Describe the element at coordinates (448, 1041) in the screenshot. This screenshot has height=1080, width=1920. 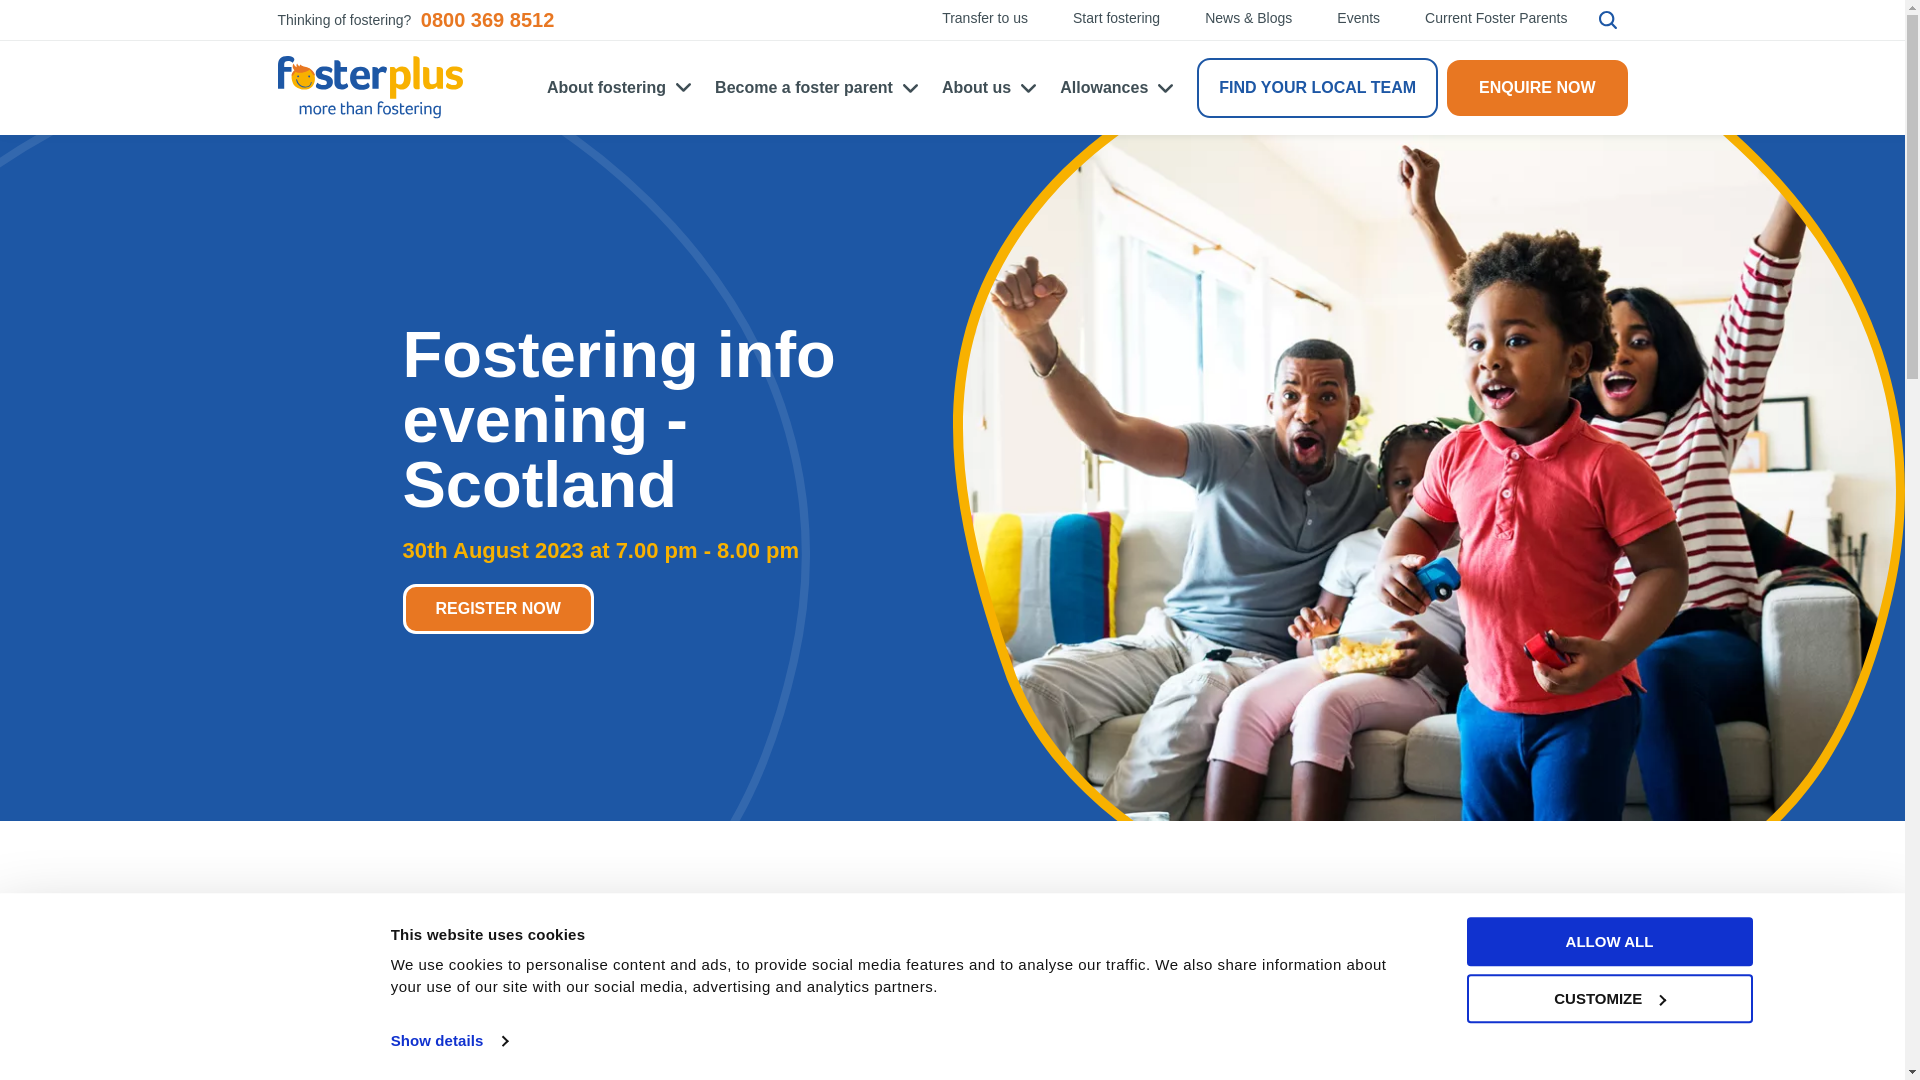
I see `Show details` at that location.